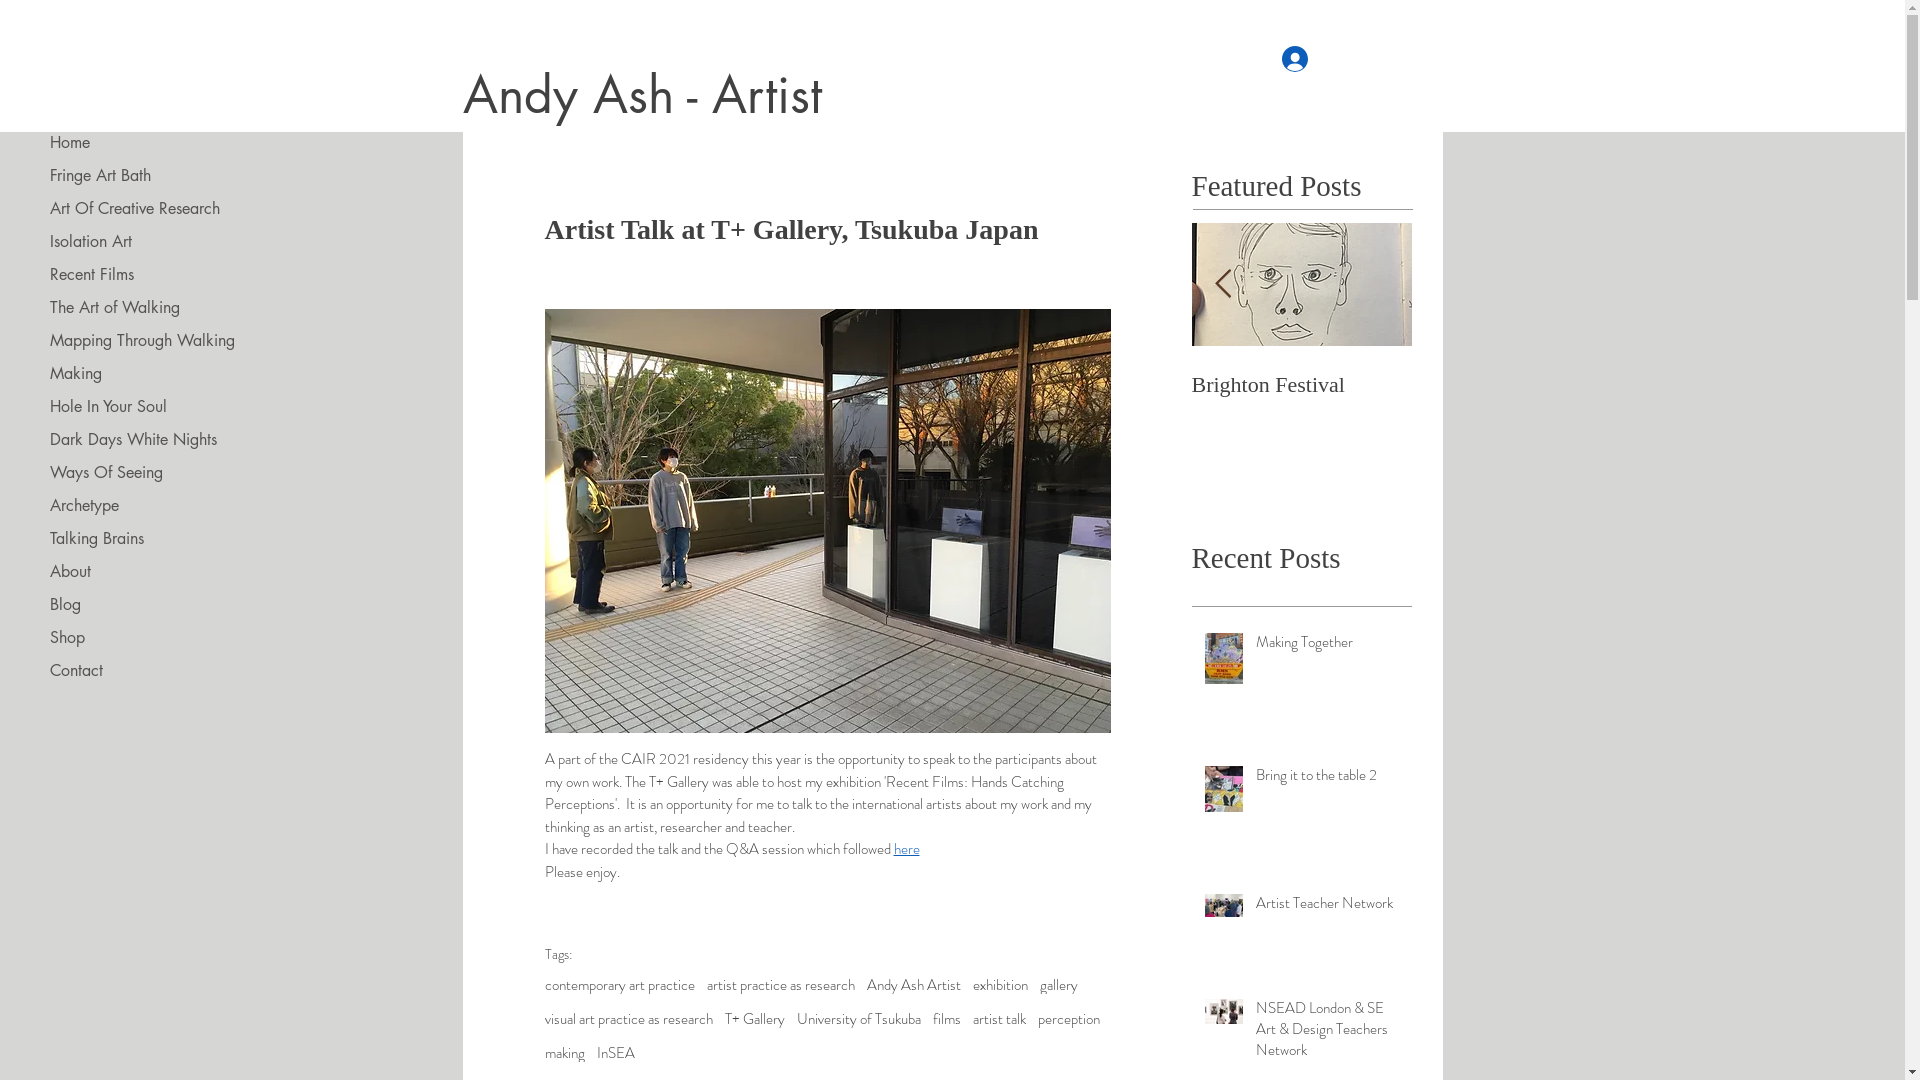  I want to click on Hole In Your Soul, so click(157, 406).